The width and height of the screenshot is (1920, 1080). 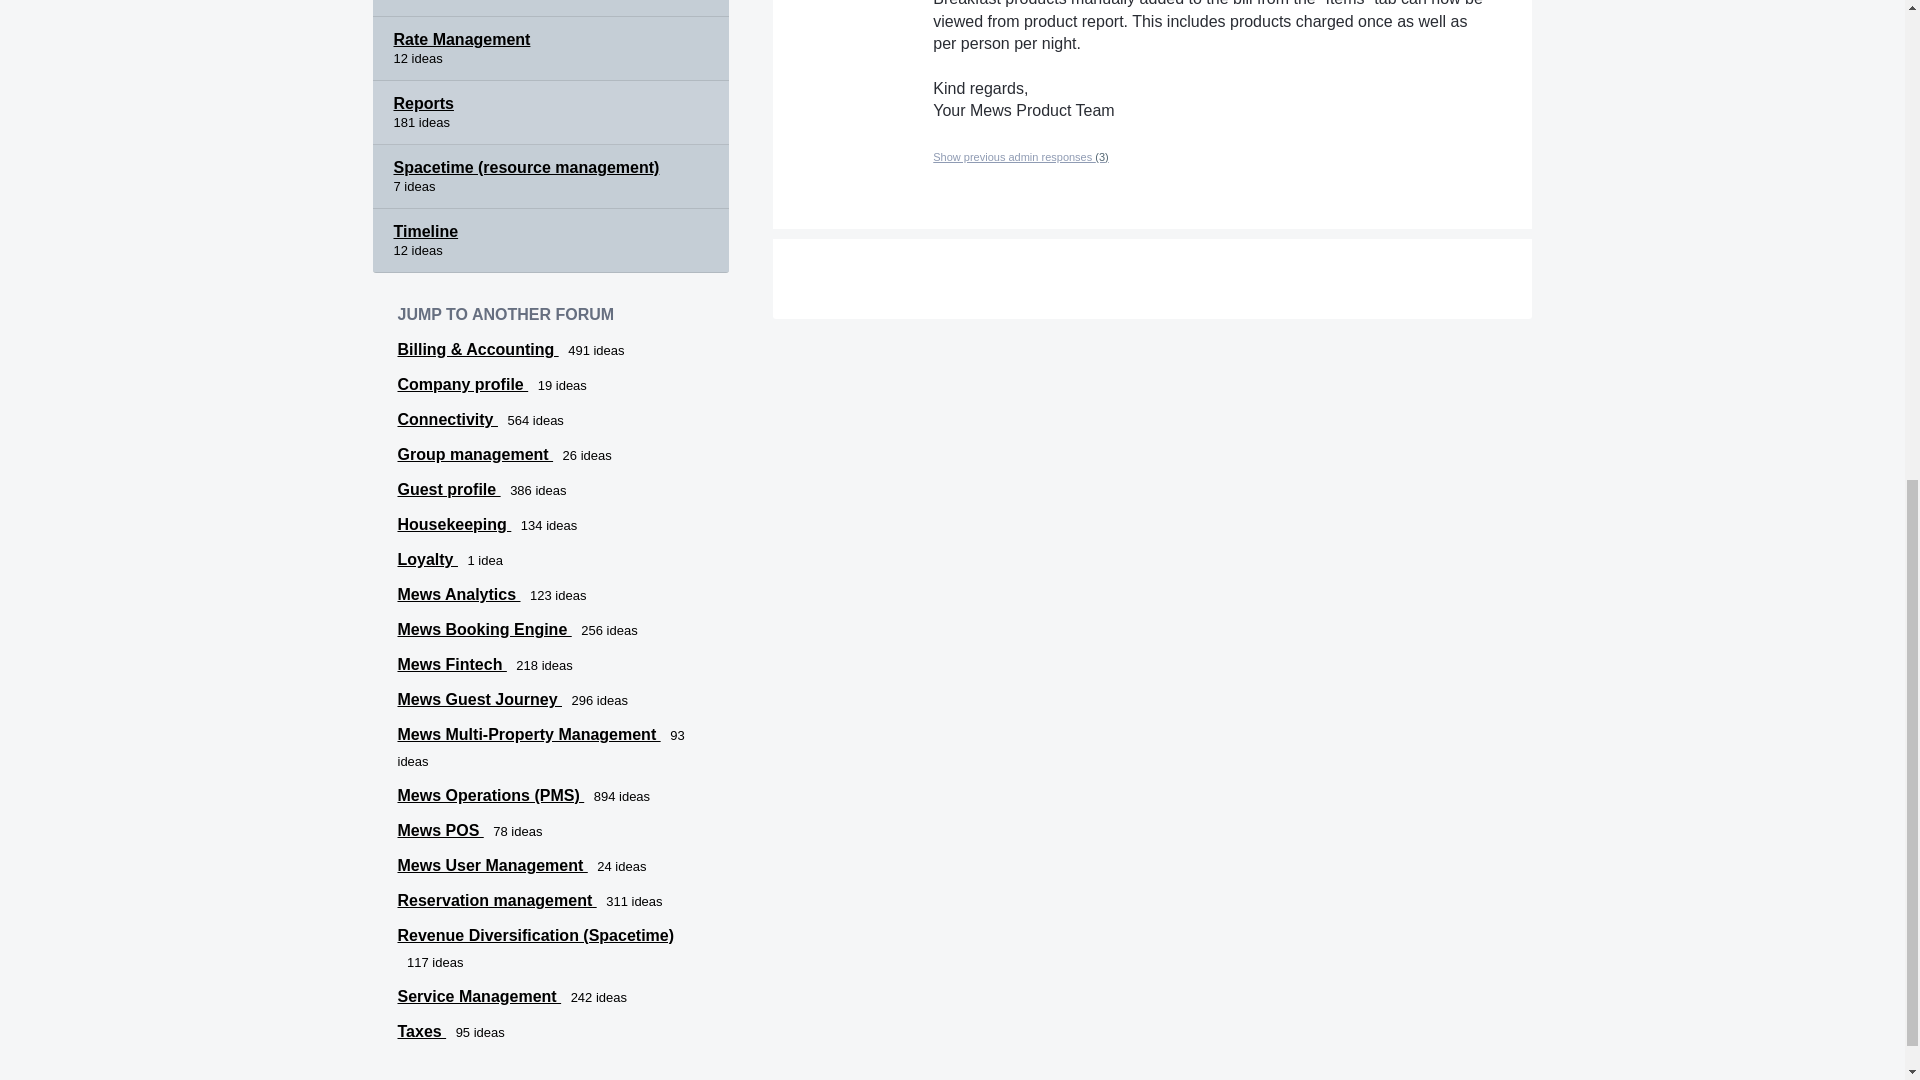 I want to click on View all ideas in Group management, so click(x=476, y=454).